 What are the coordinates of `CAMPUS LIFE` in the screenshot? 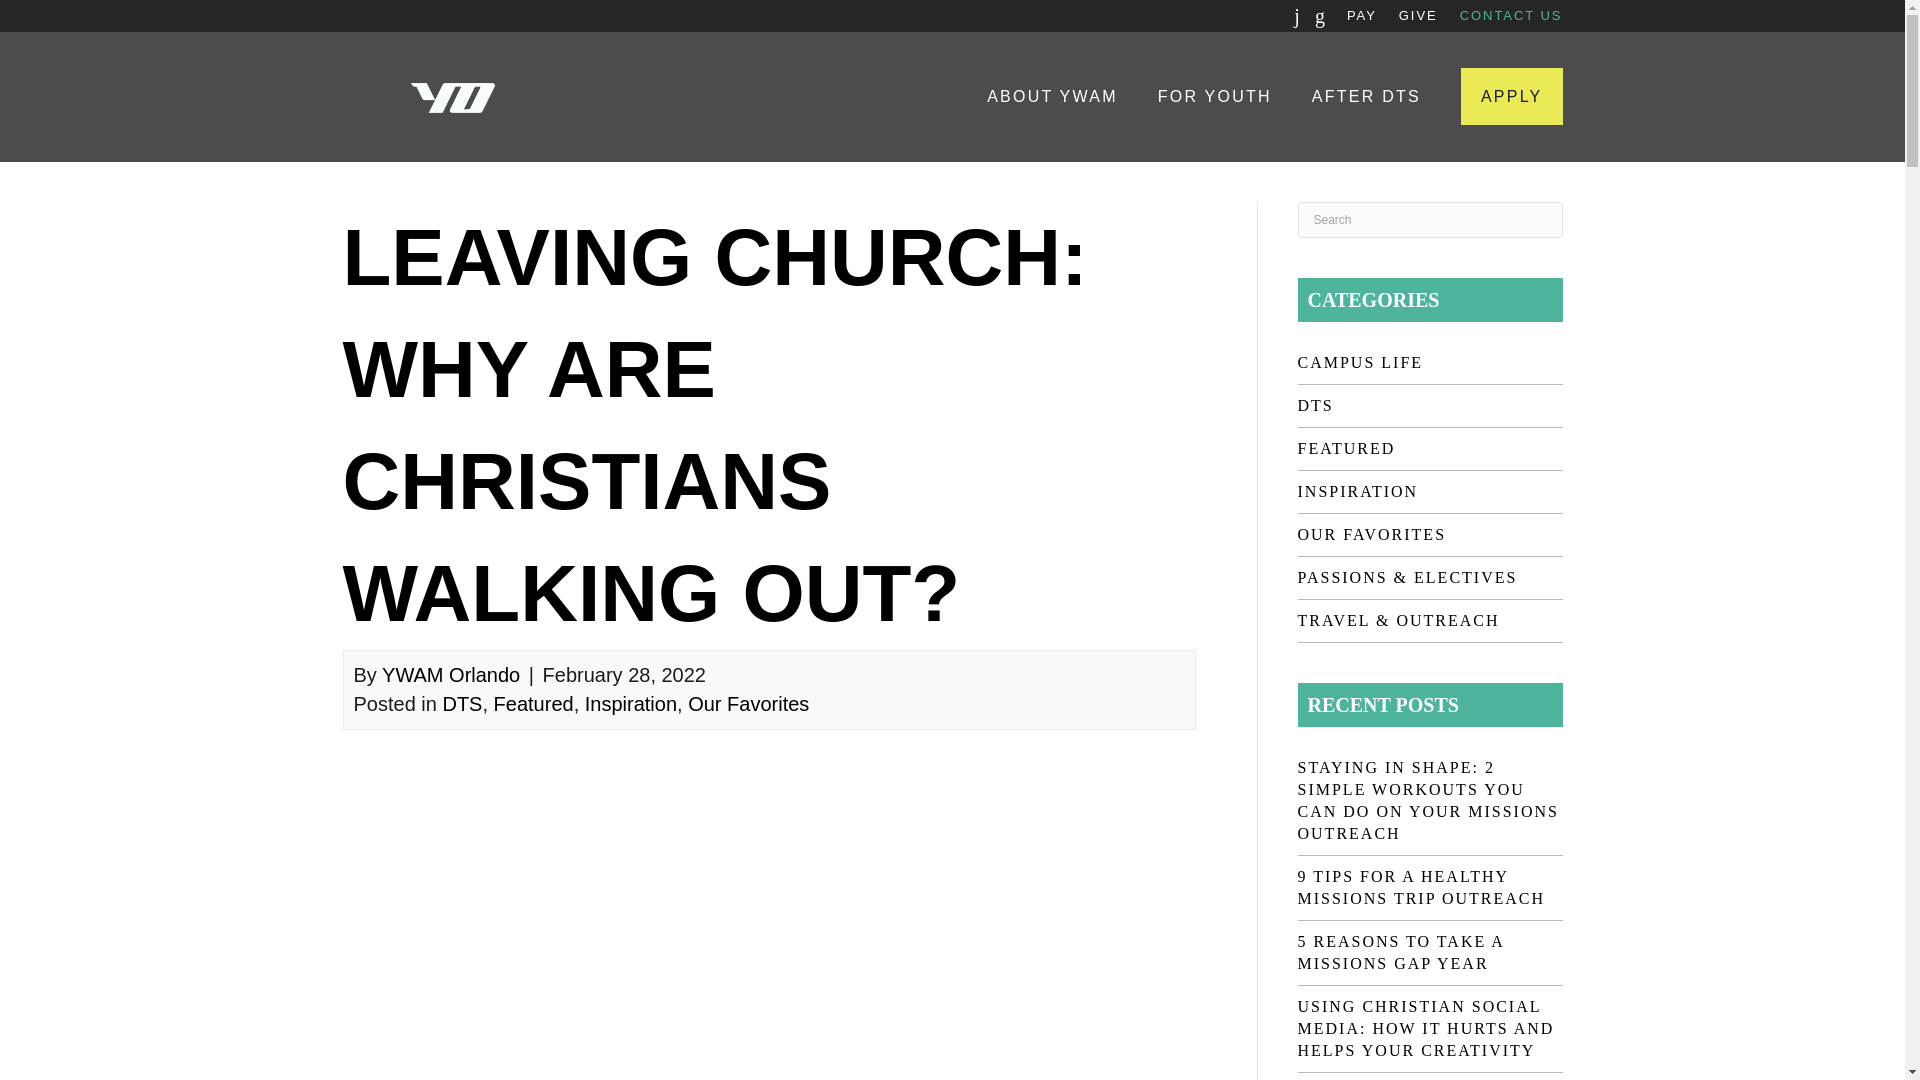 It's located at (1430, 363).